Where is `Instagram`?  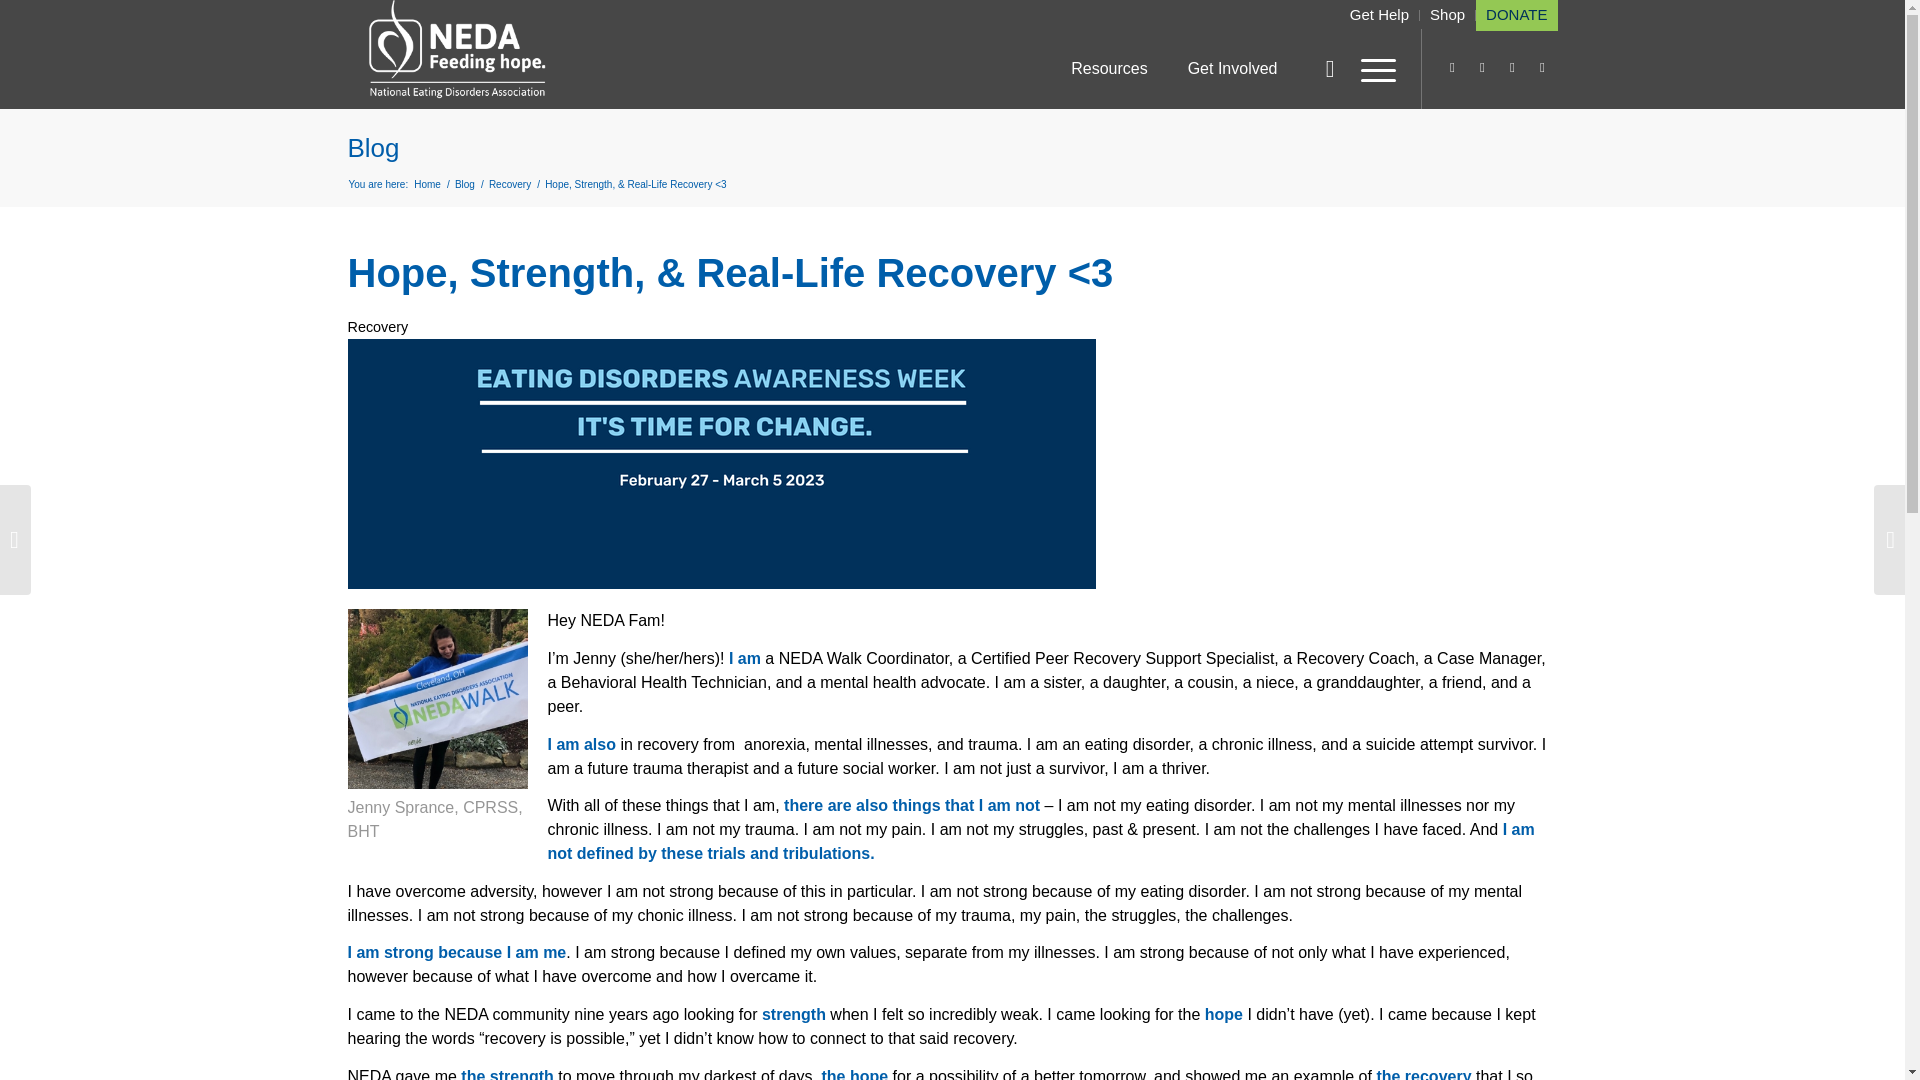 Instagram is located at coordinates (1453, 68).